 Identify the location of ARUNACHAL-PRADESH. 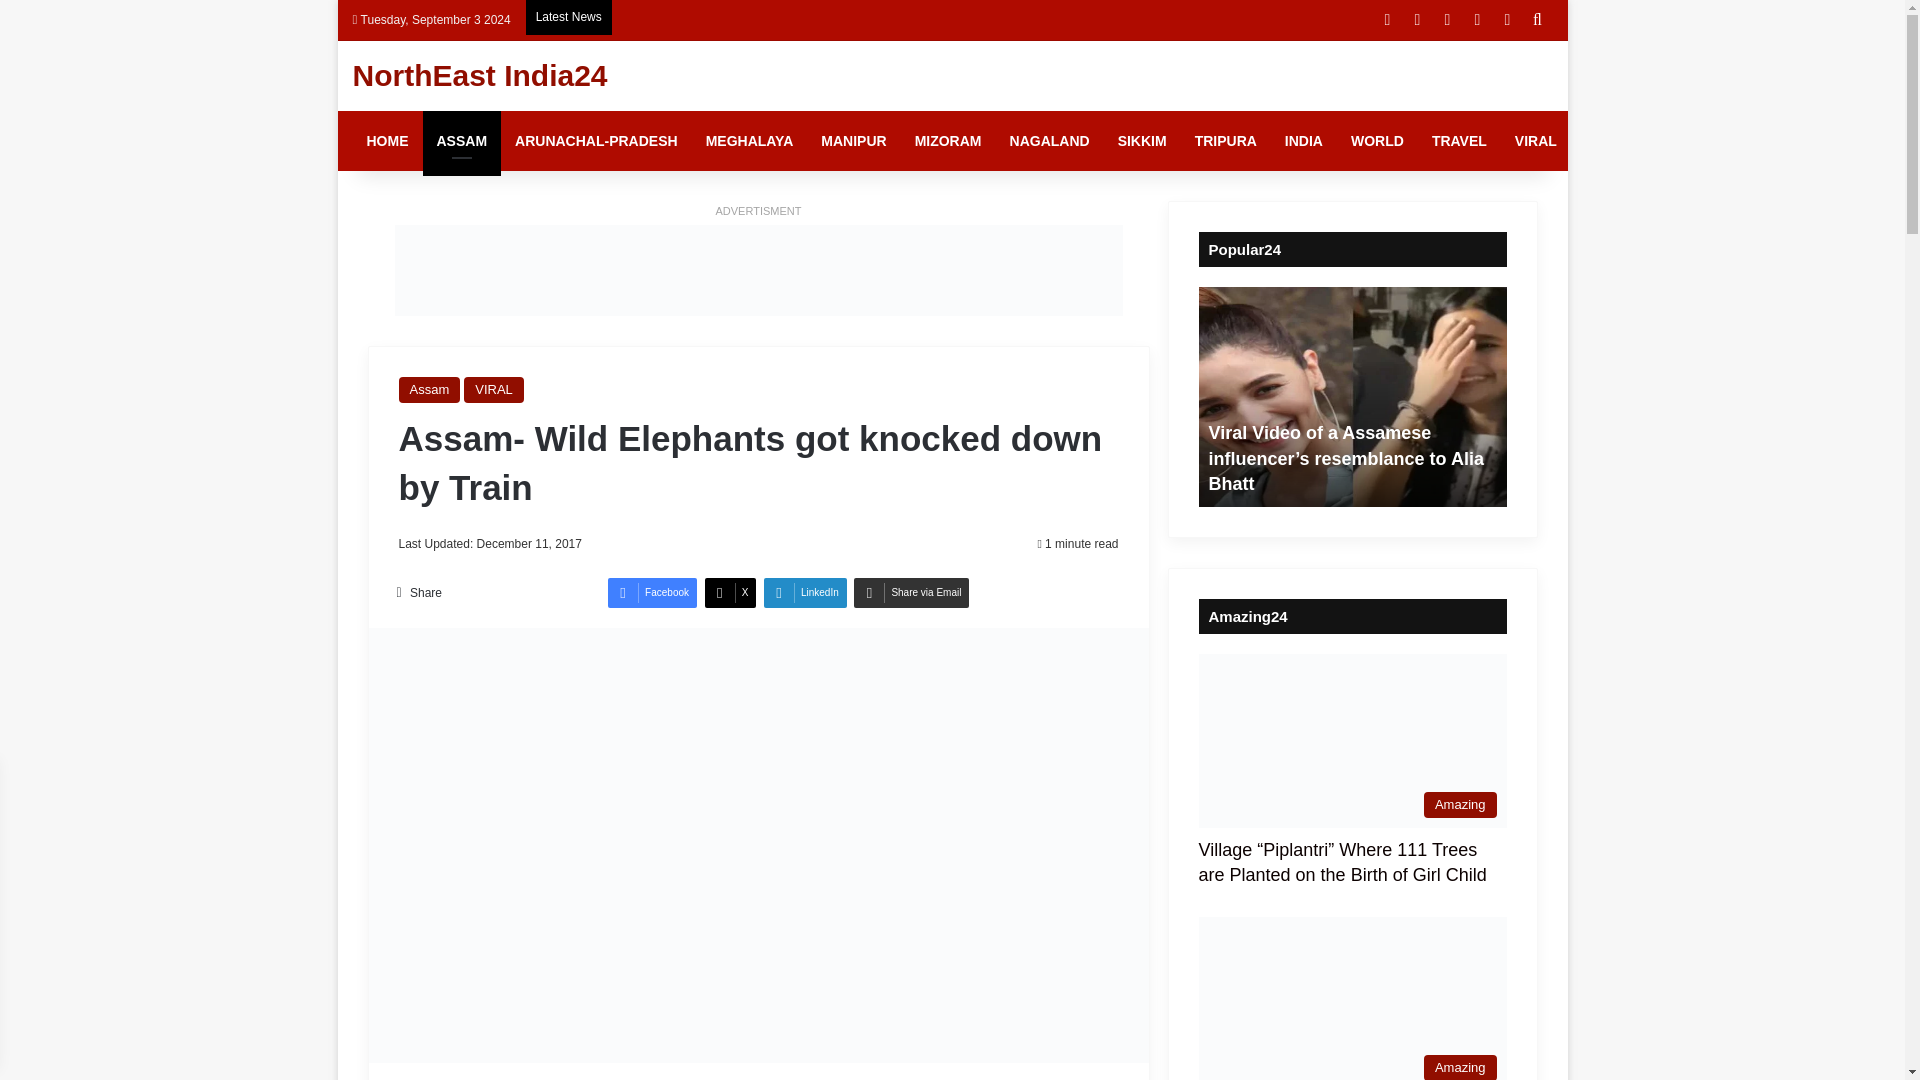
(596, 140).